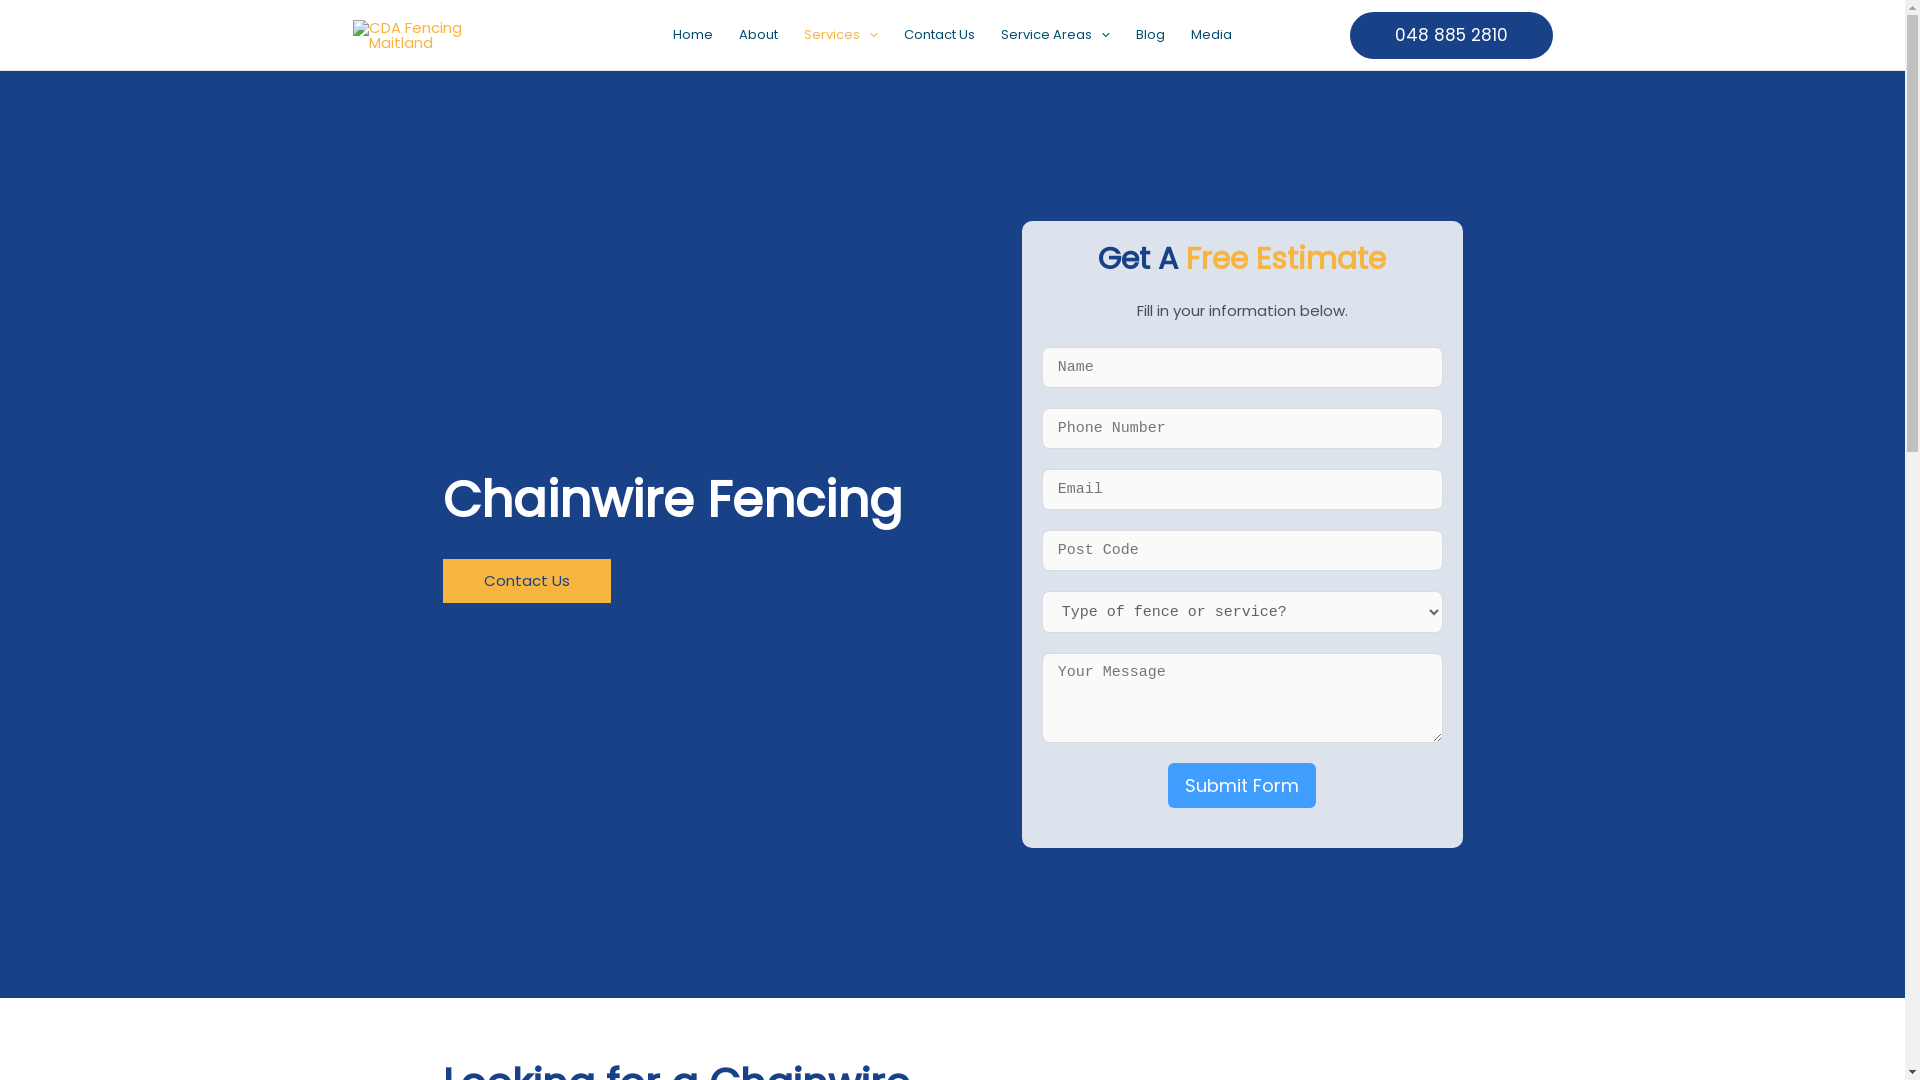  What do you see at coordinates (693, 35) in the screenshot?
I see `Home` at bounding box center [693, 35].